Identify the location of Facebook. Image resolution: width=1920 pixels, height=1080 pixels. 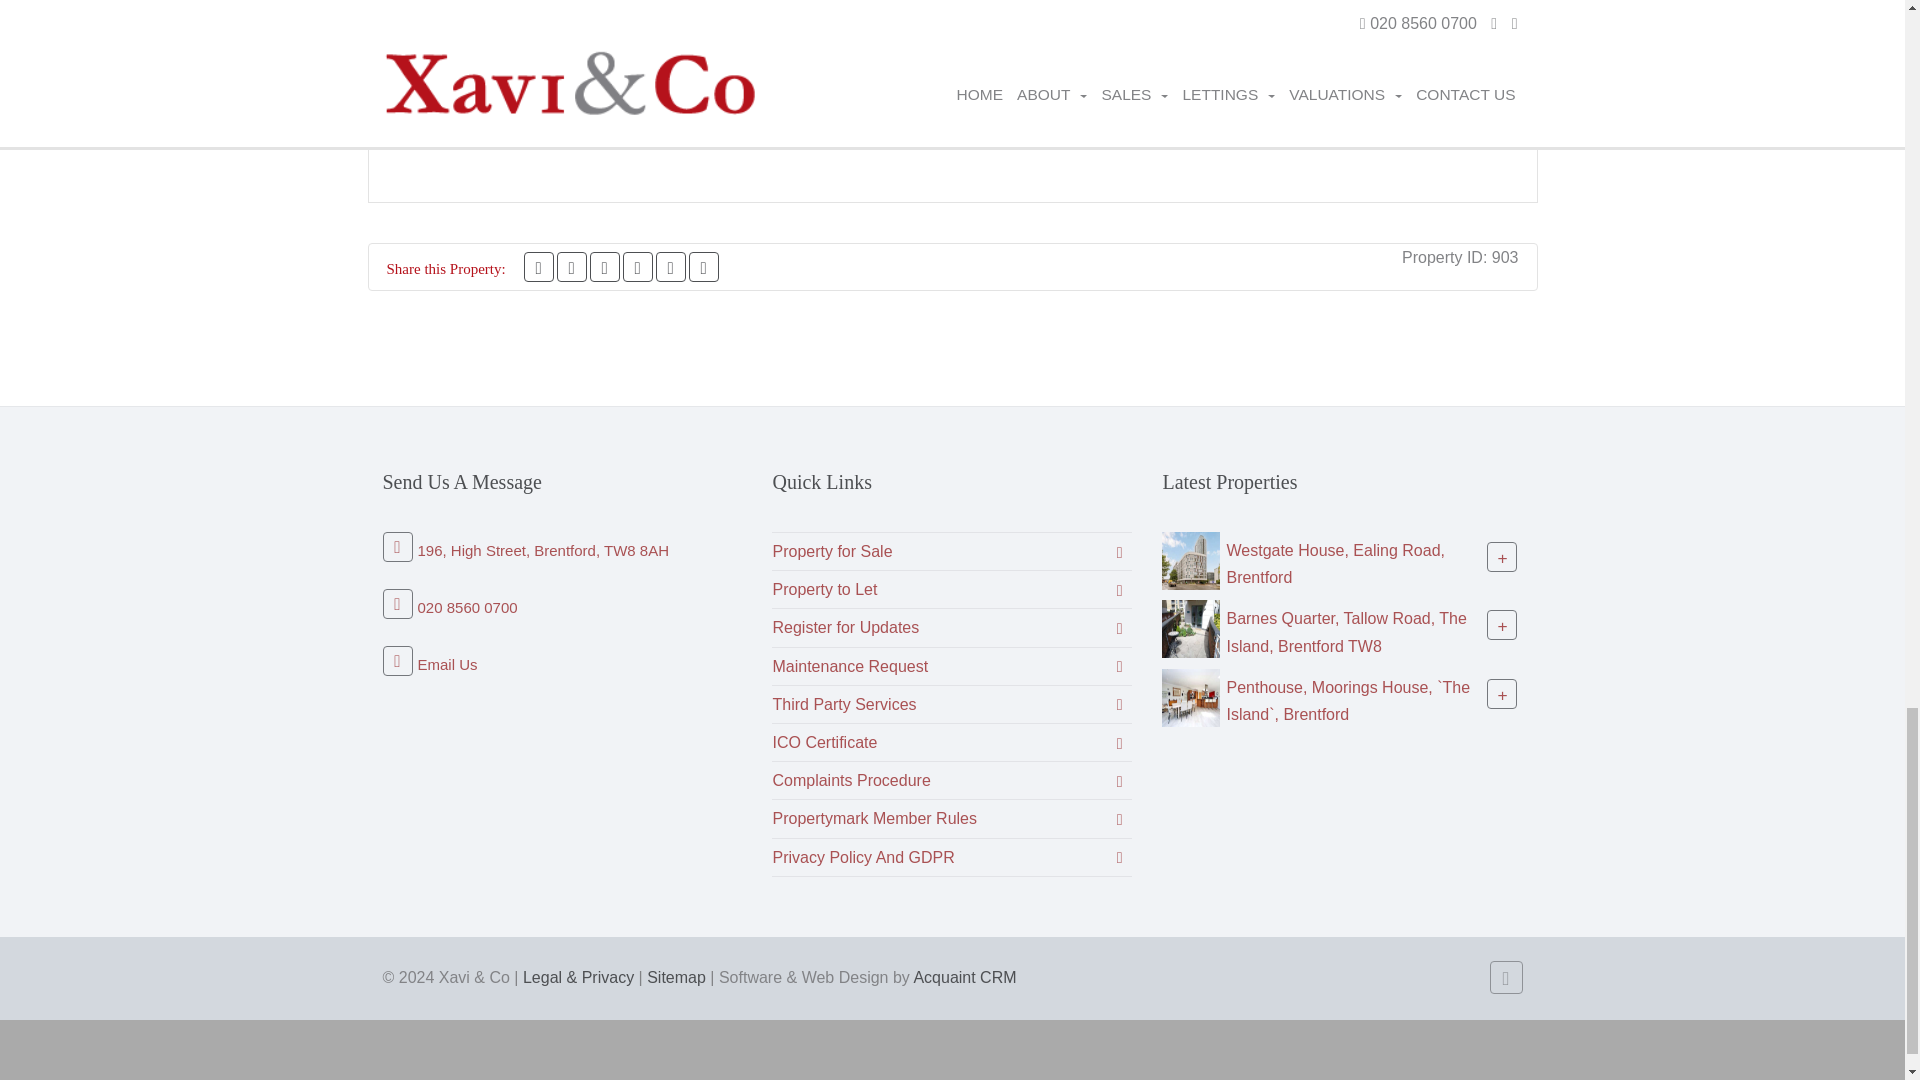
(539, 266).